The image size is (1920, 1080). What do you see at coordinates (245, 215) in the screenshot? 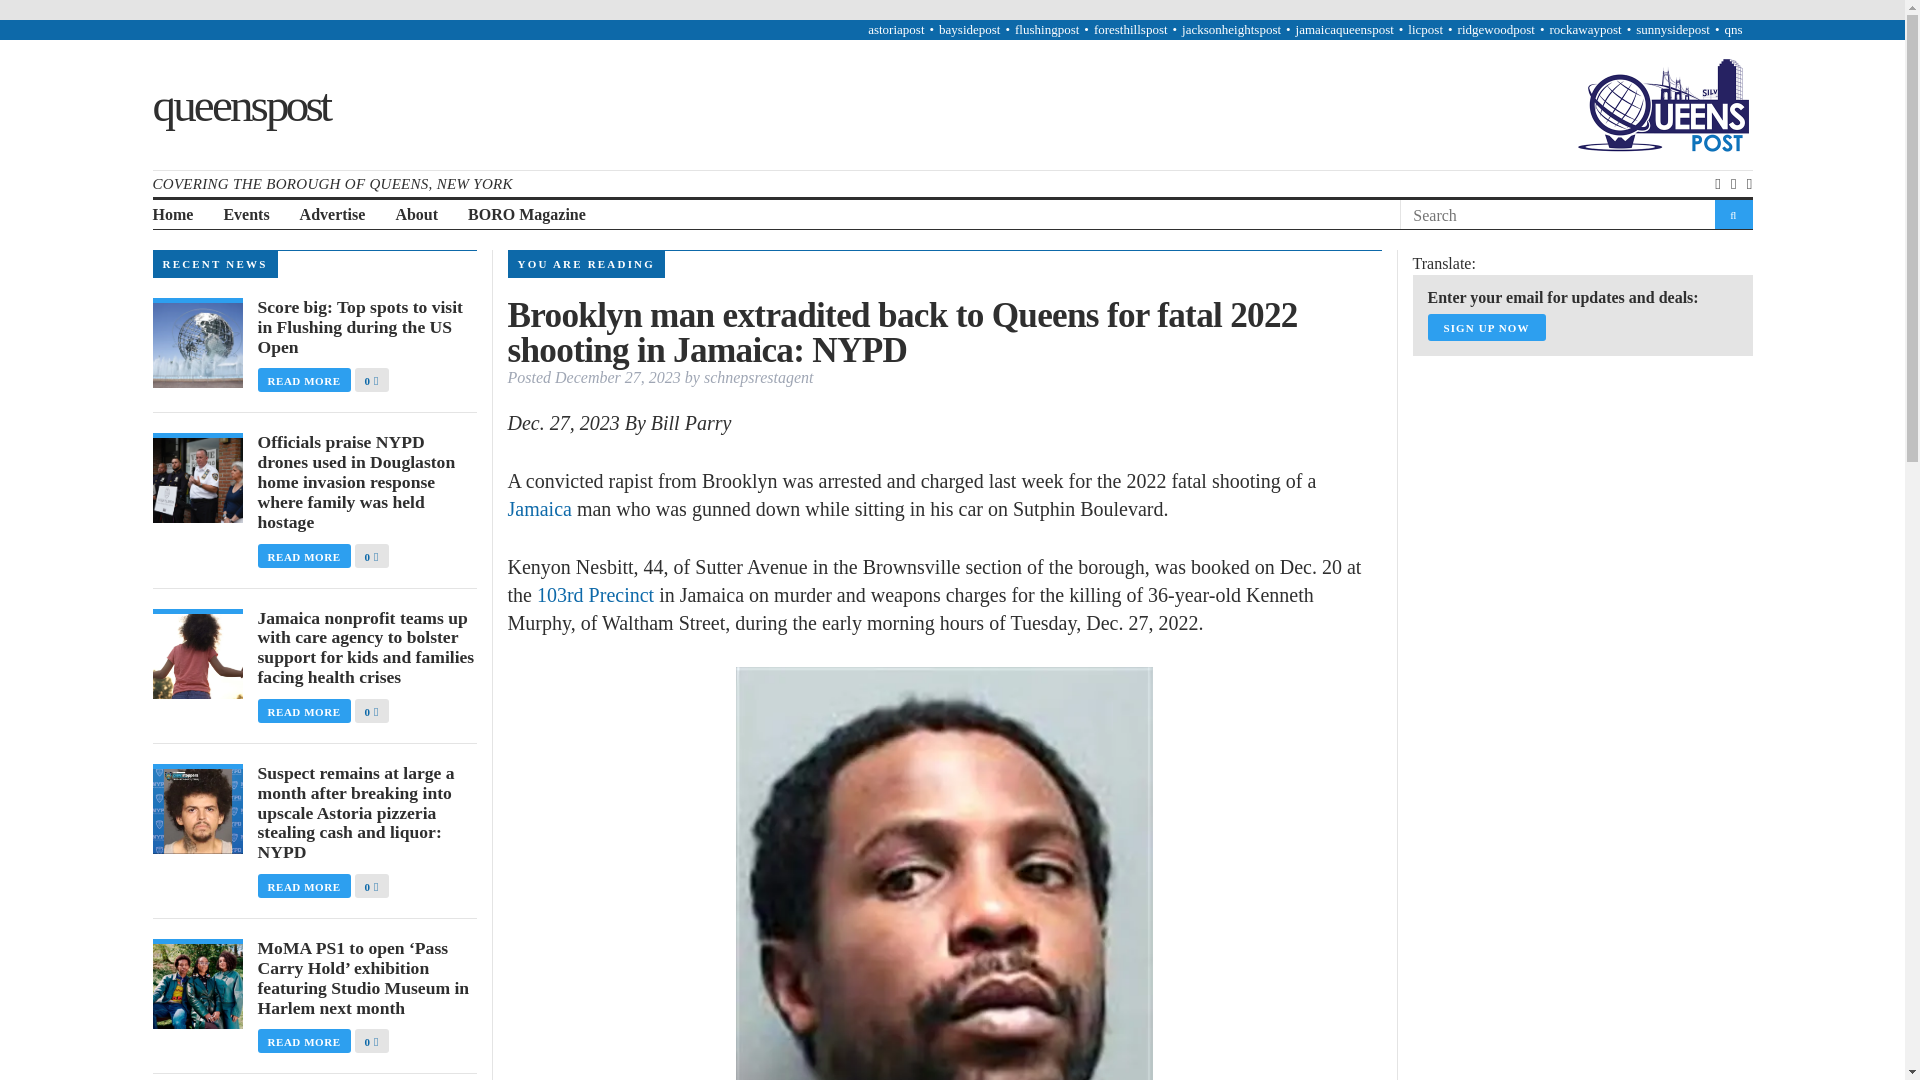
I see `Events` at bounding box center [245, 215].